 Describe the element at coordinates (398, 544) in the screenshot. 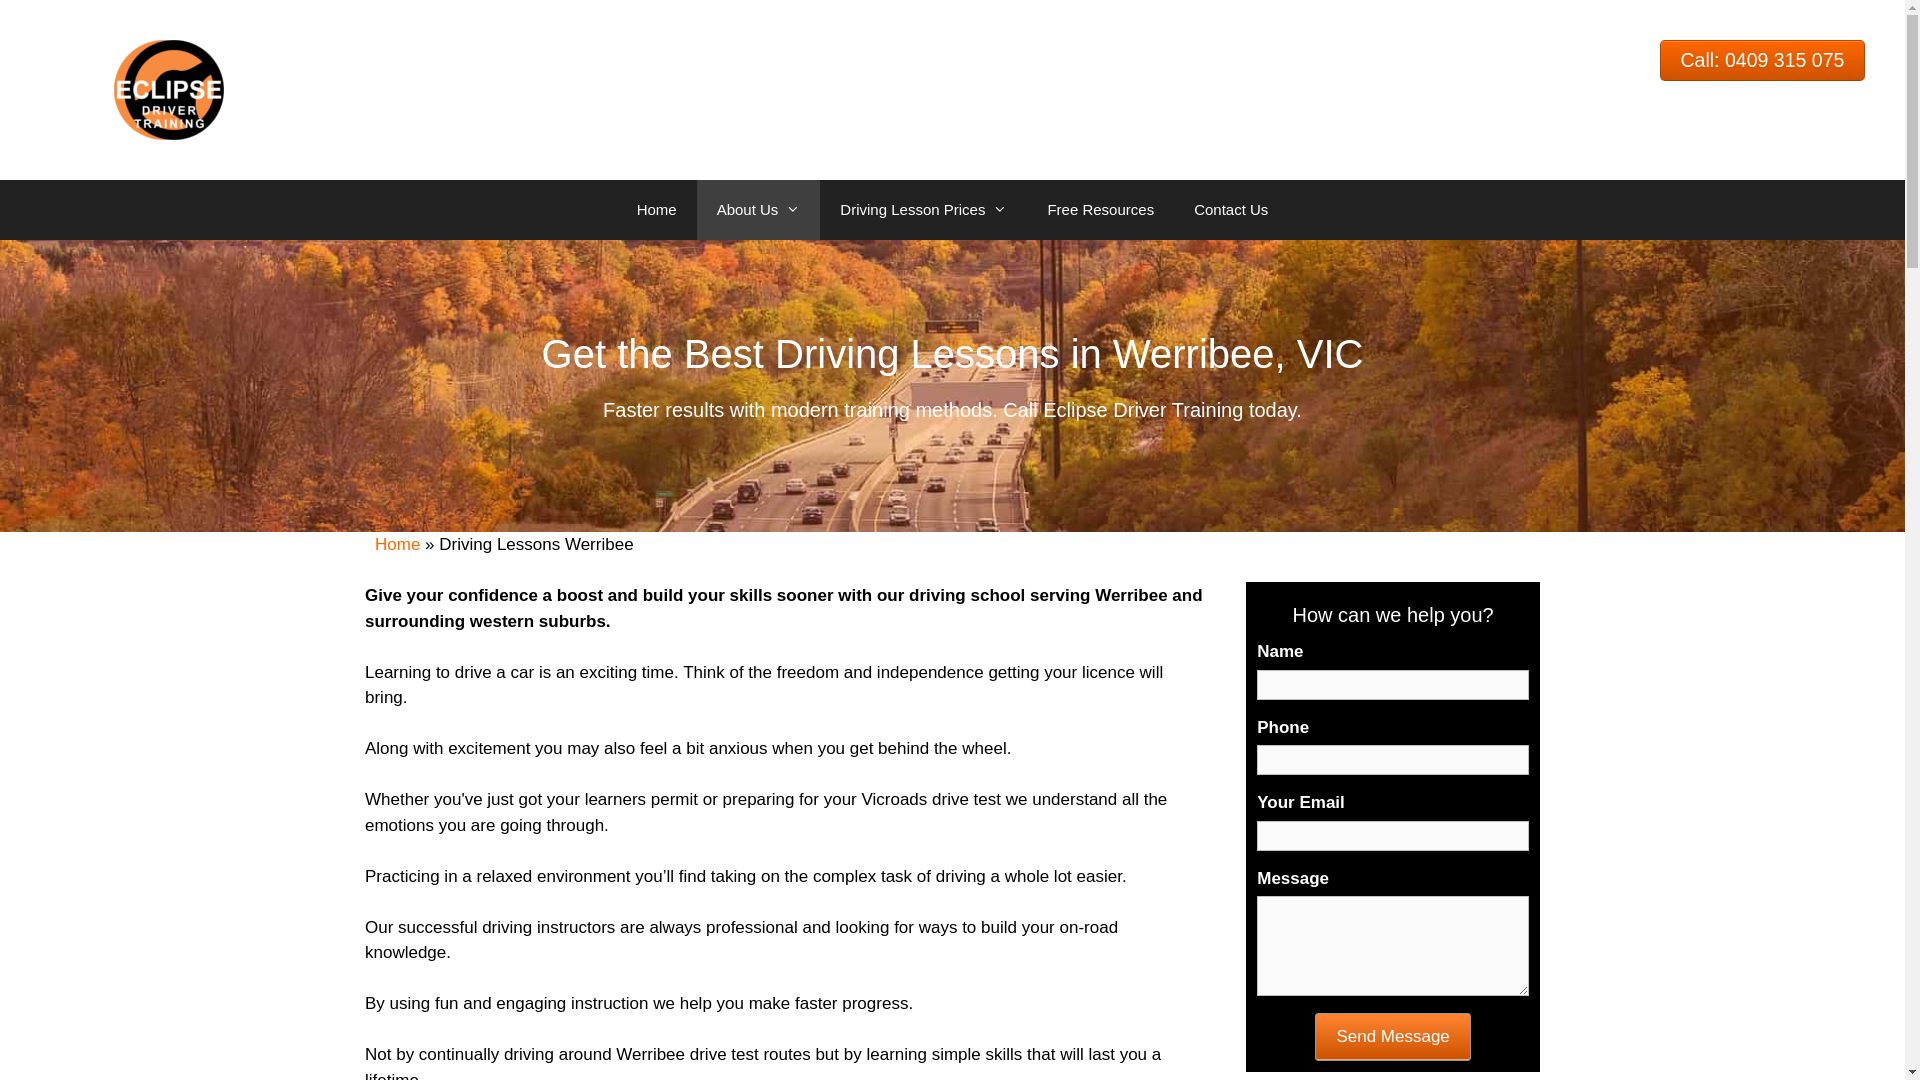

I see `Home` at that location.